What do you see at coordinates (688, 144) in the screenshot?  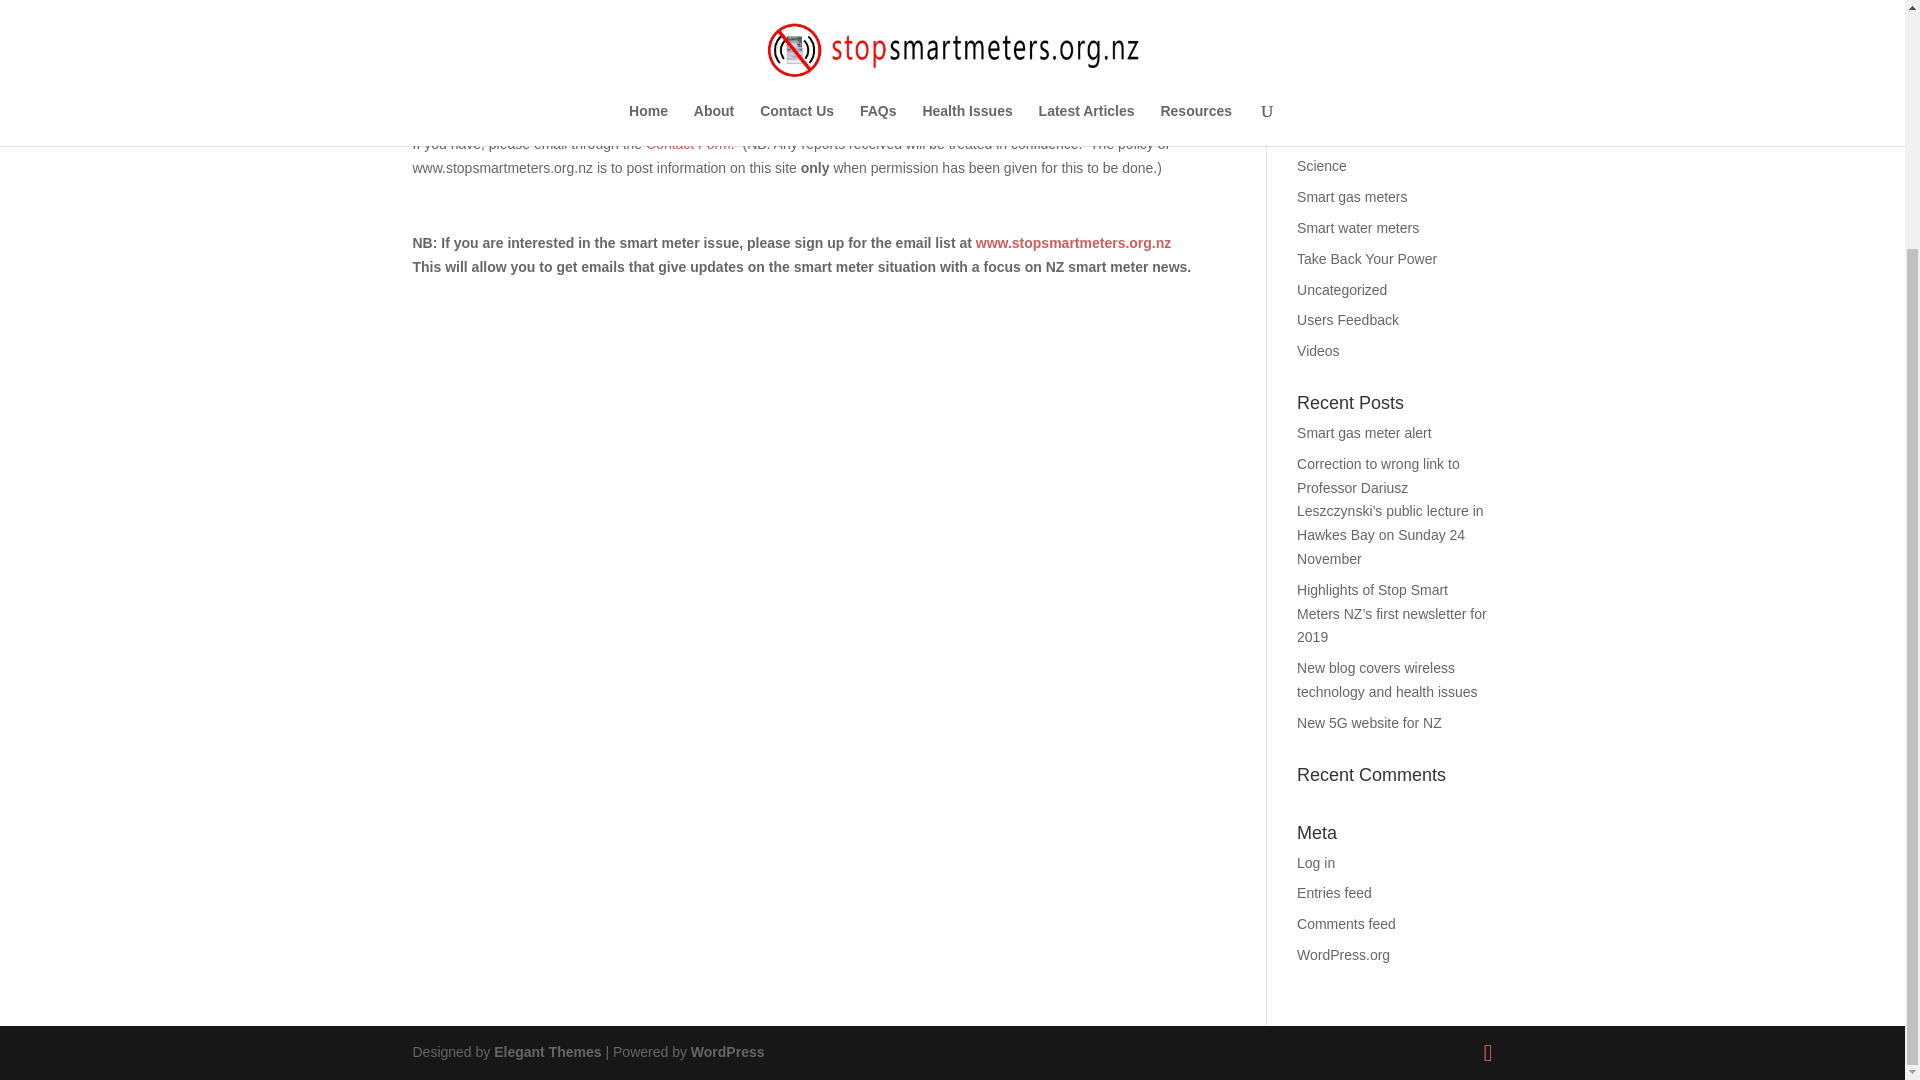 I see `Contact Form` at bounding box center [688, 144].